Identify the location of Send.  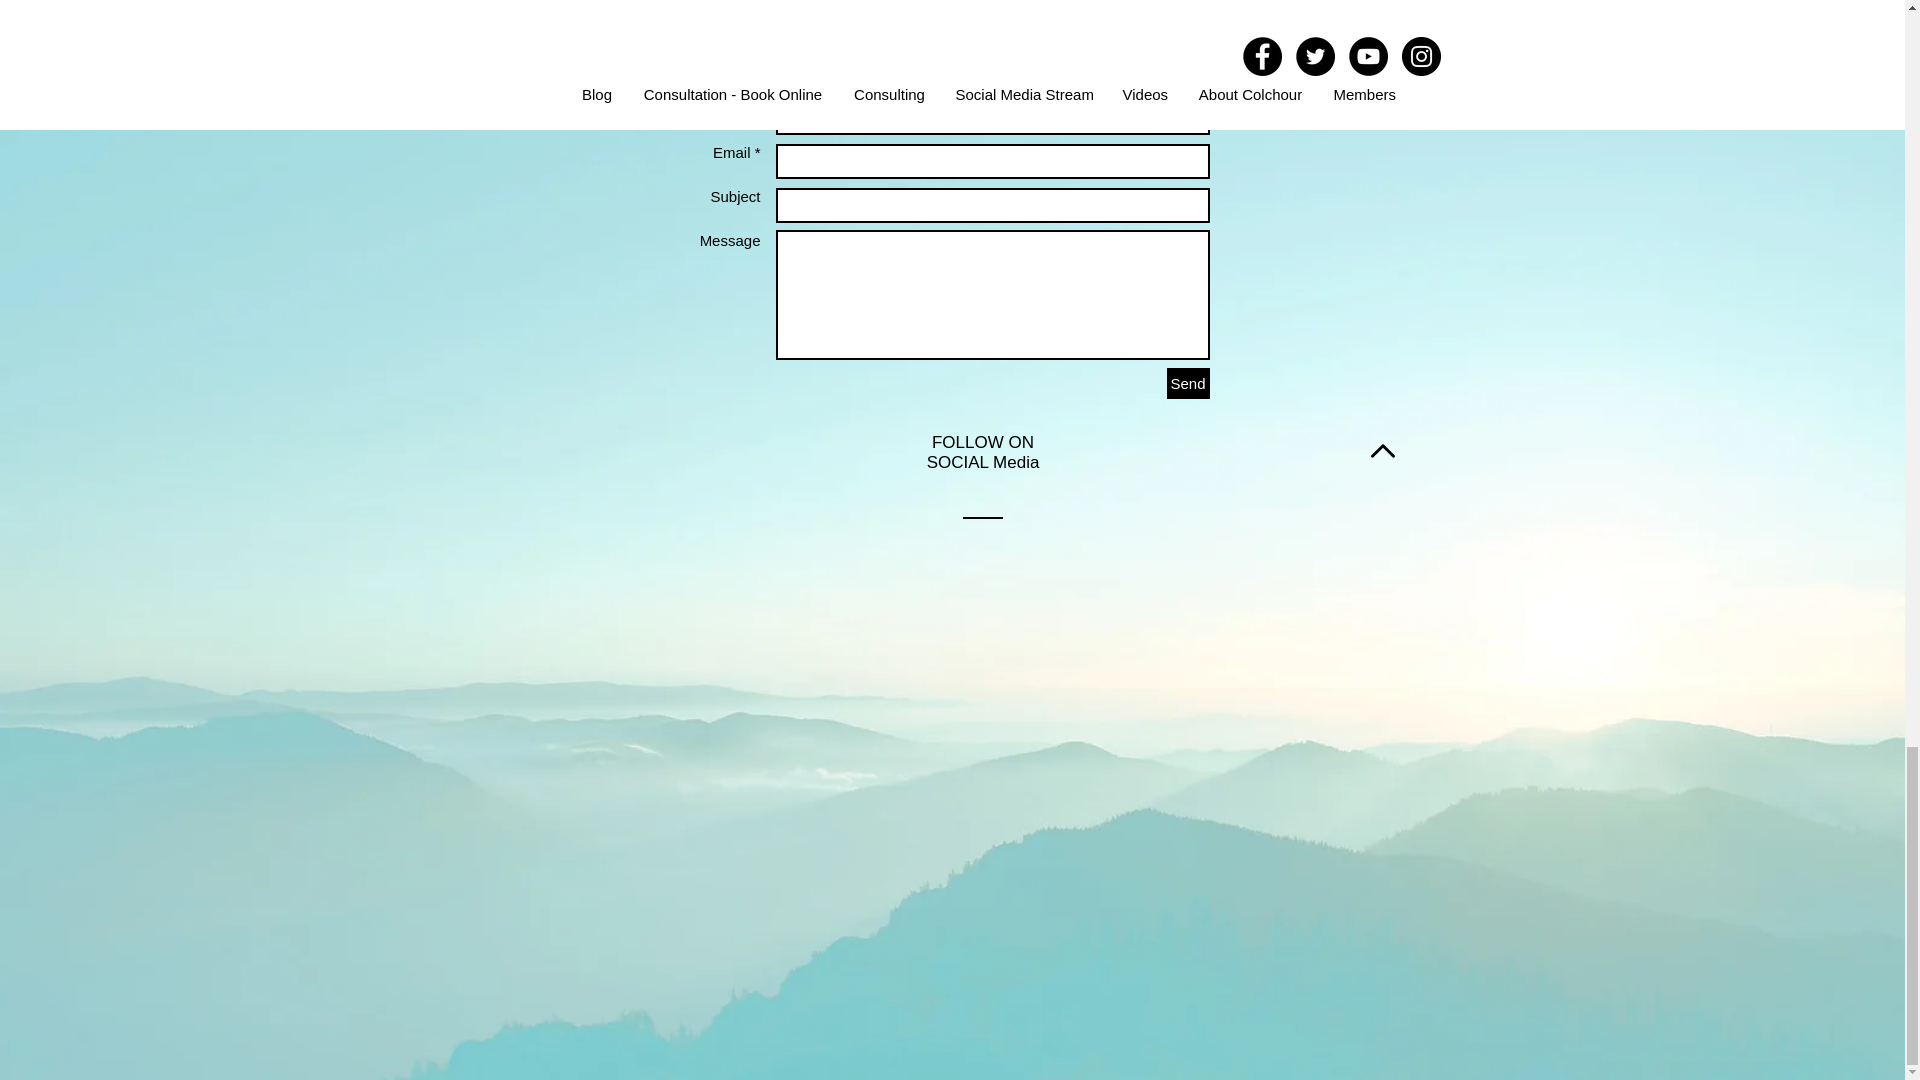
(1187, 383).